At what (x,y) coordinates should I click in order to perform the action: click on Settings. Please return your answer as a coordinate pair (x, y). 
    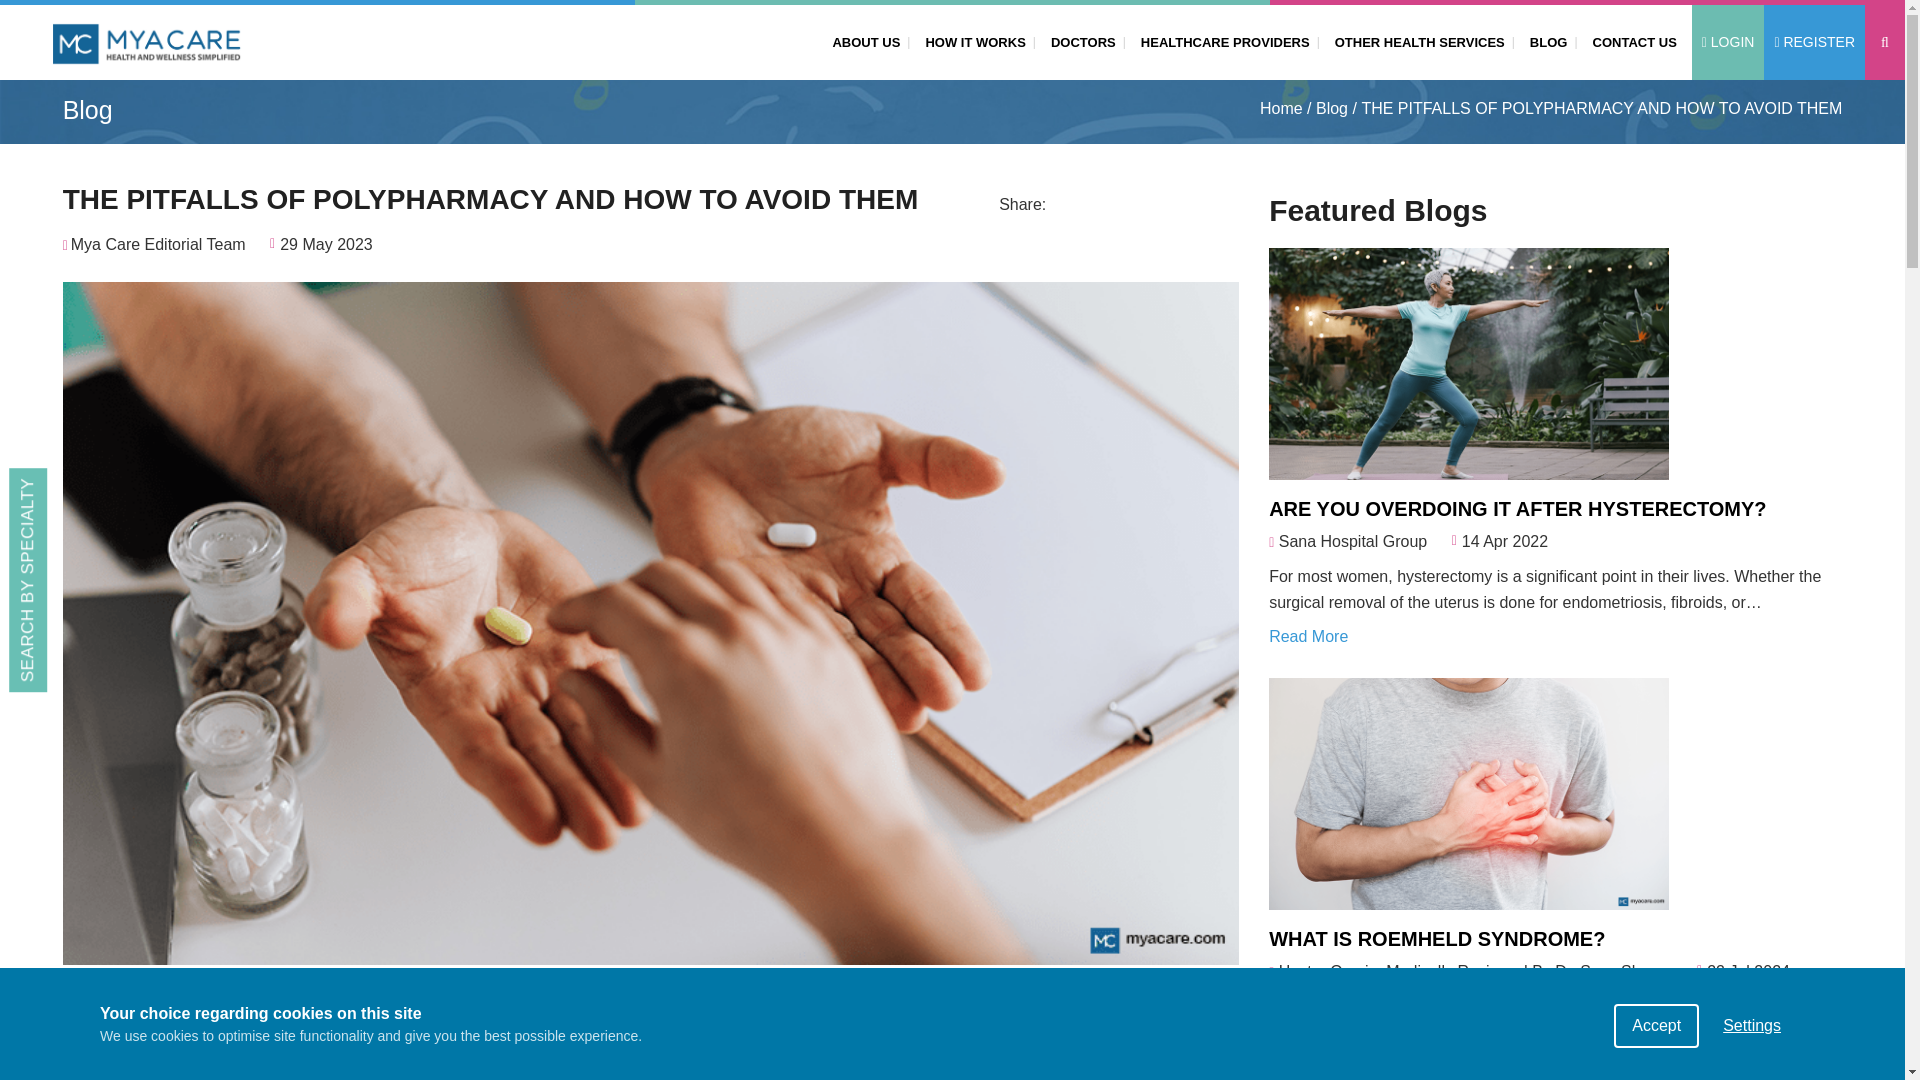
    Looking at the image, I should click on (1752, 1066).